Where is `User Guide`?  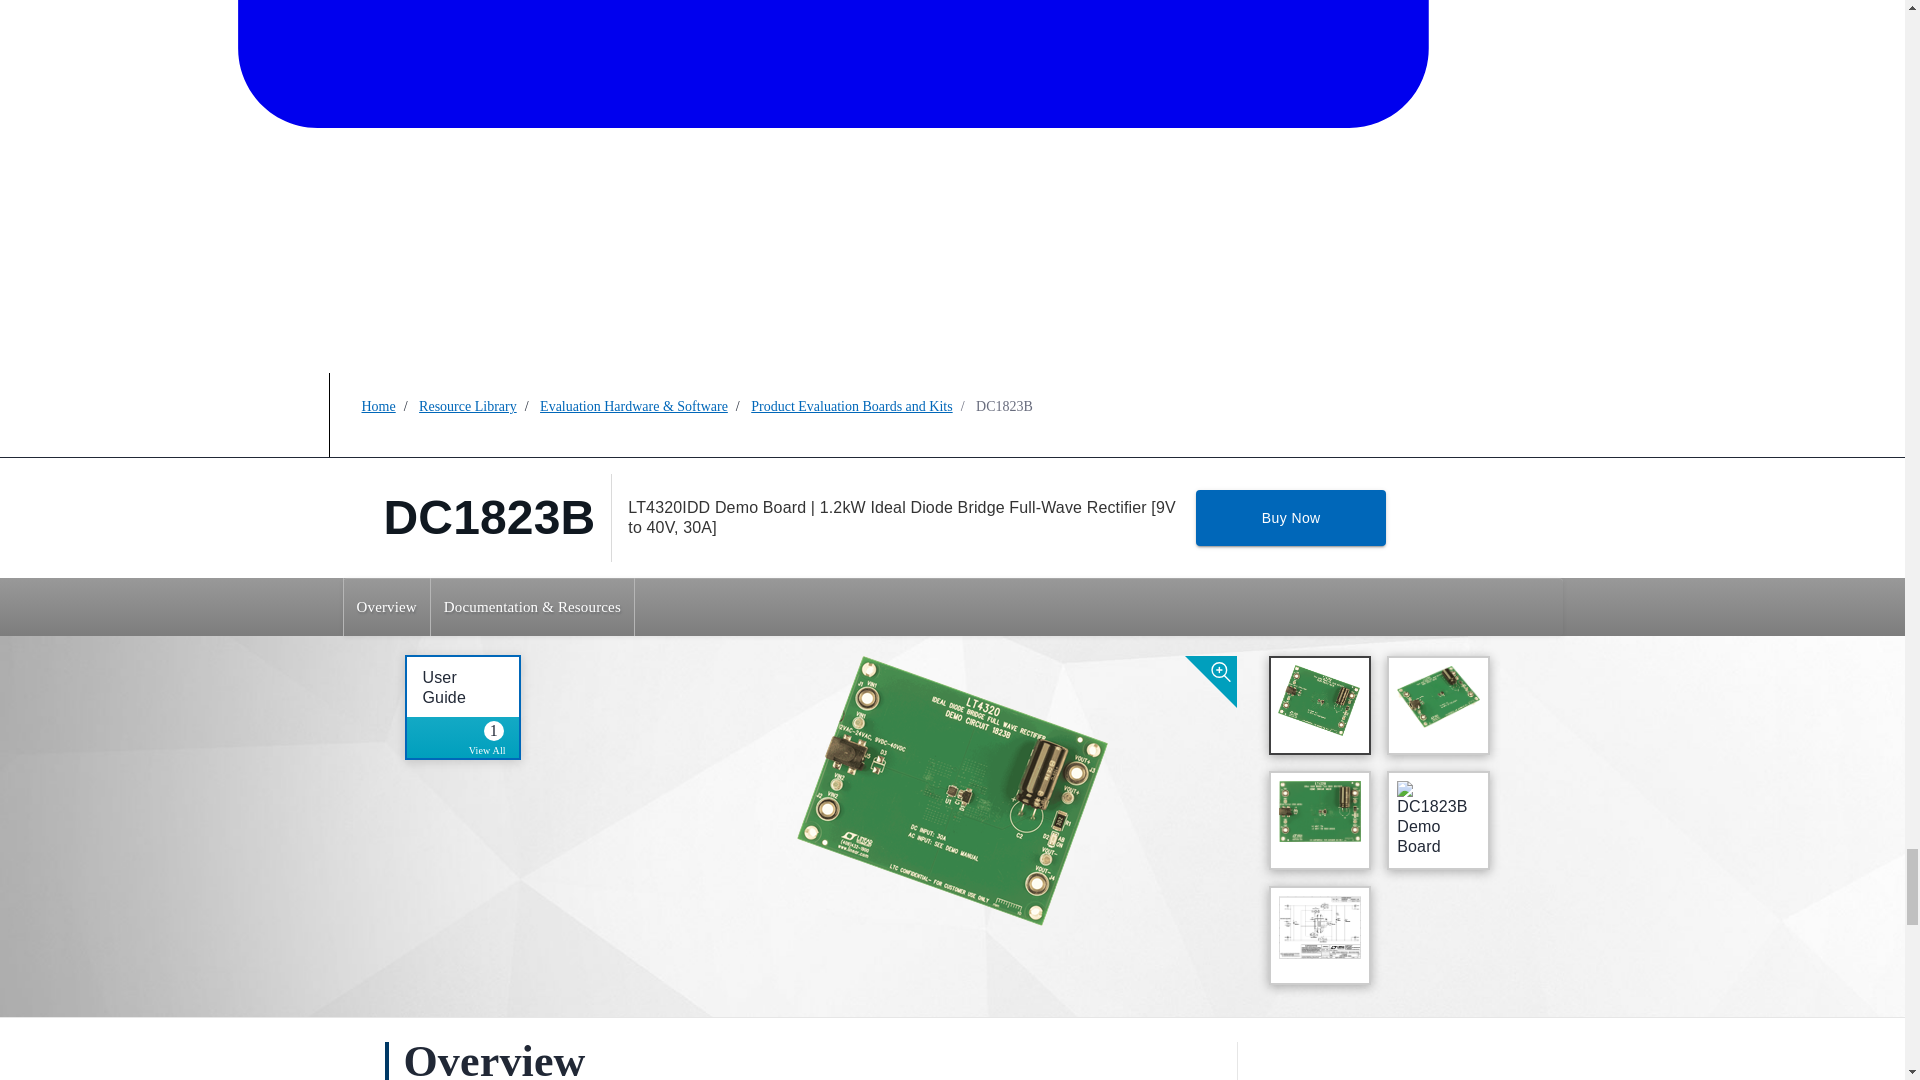 User Guide is located at coordinates (386, 606).